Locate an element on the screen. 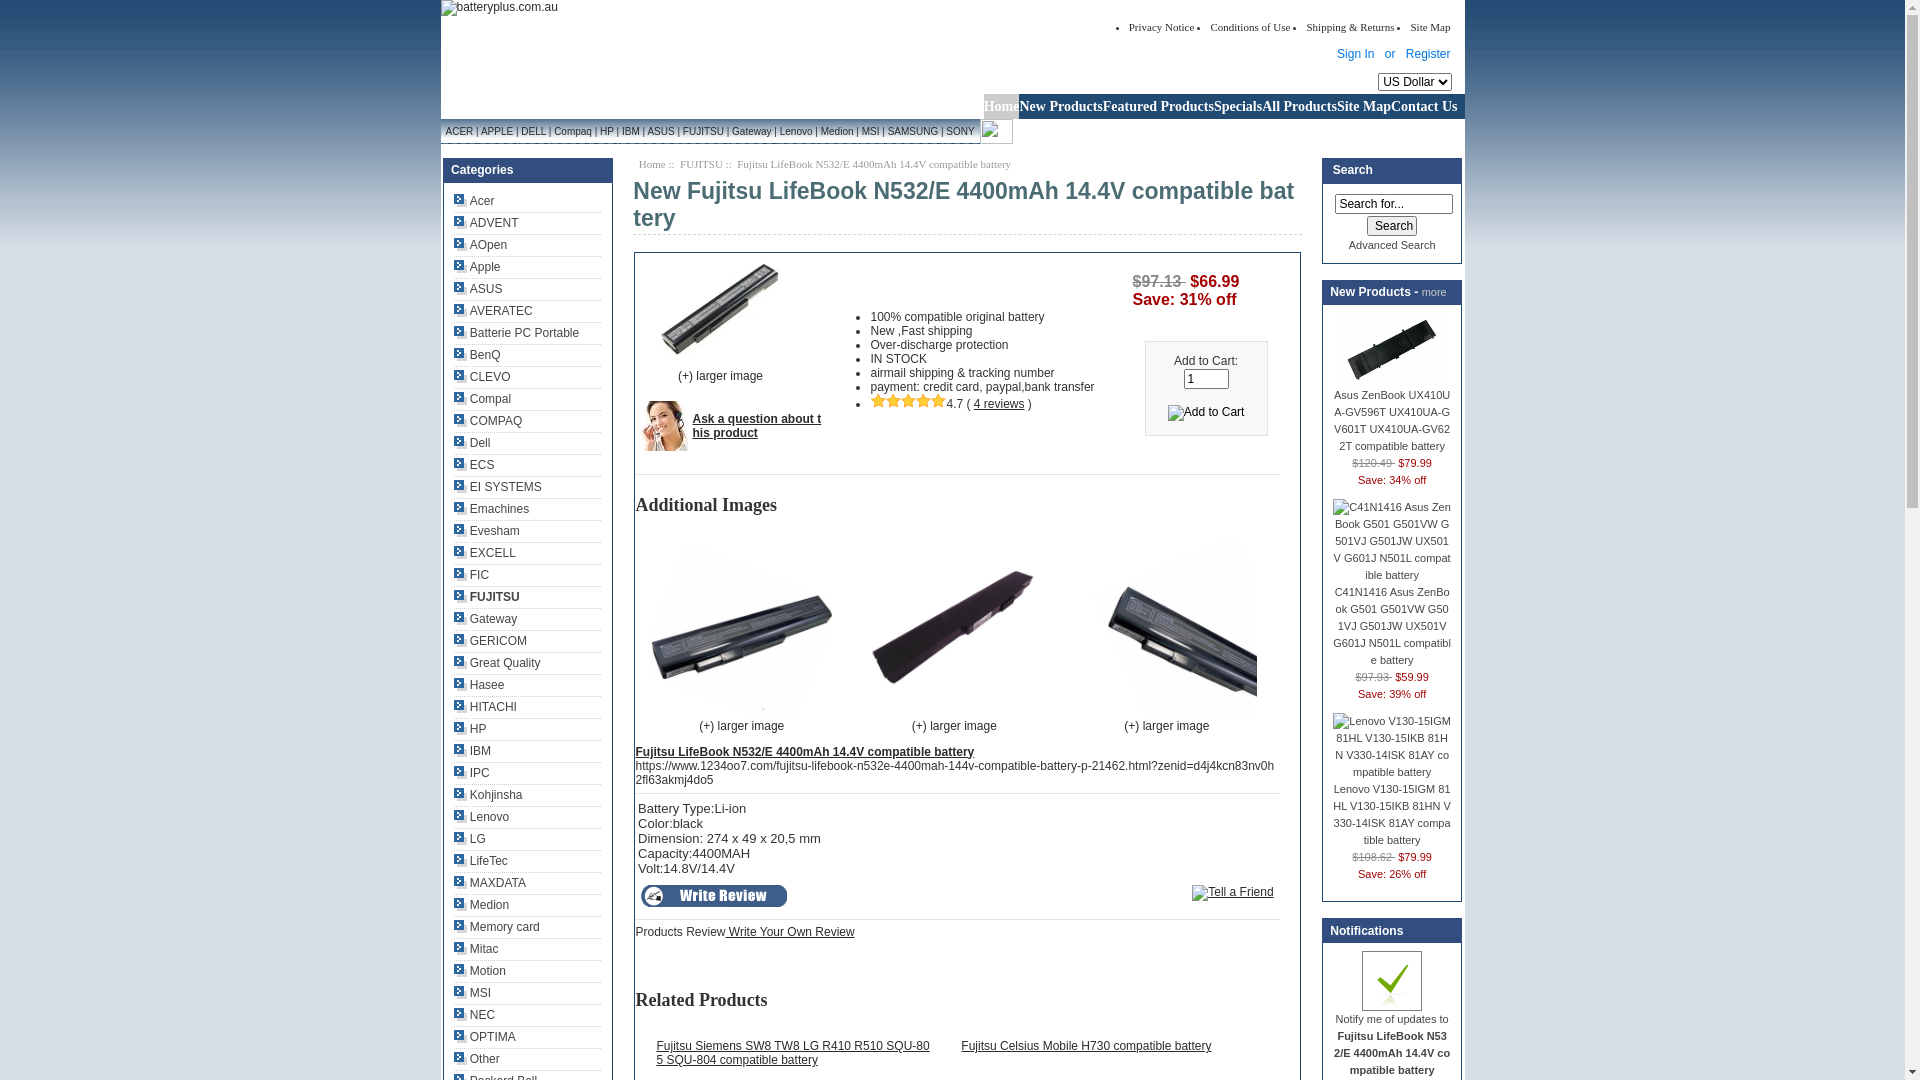 The height and width of the screenshot is (1080, 1920). FUJITSU is located at coordinates (487, 597).